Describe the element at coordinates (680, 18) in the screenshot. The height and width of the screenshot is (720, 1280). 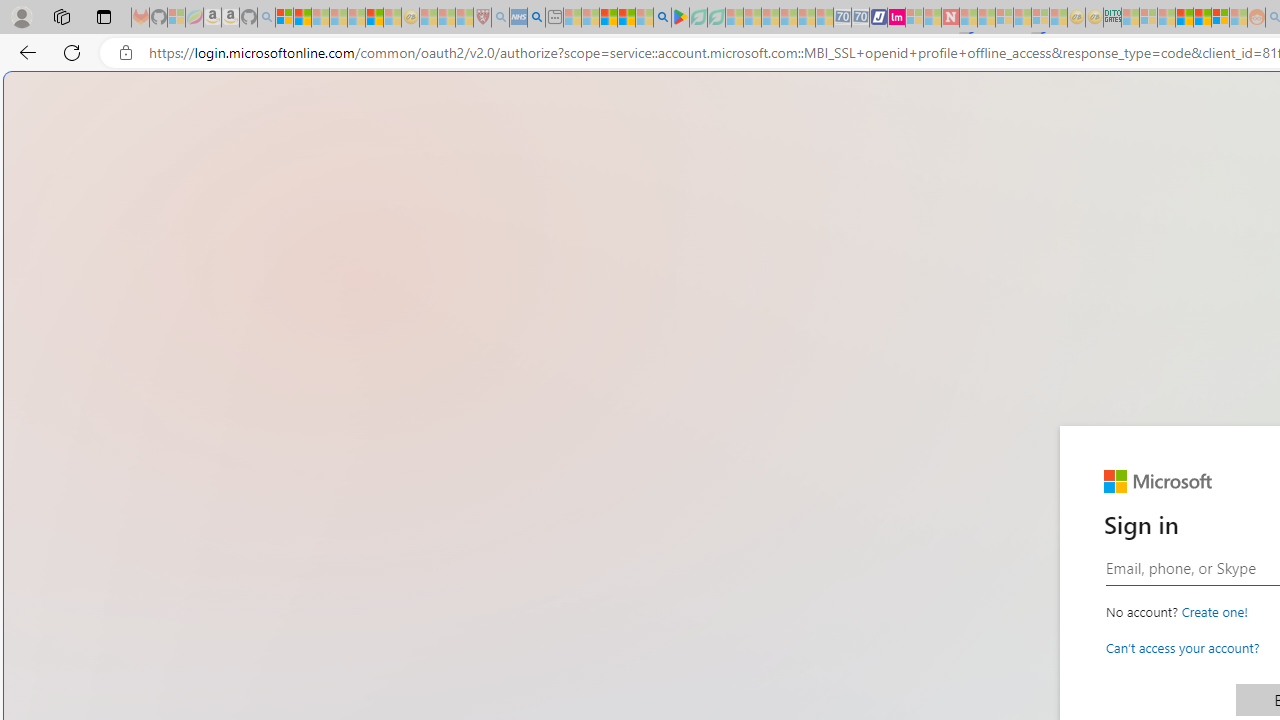
I see `Bluey: Let's Play! - Apps on Google Play` at that location.